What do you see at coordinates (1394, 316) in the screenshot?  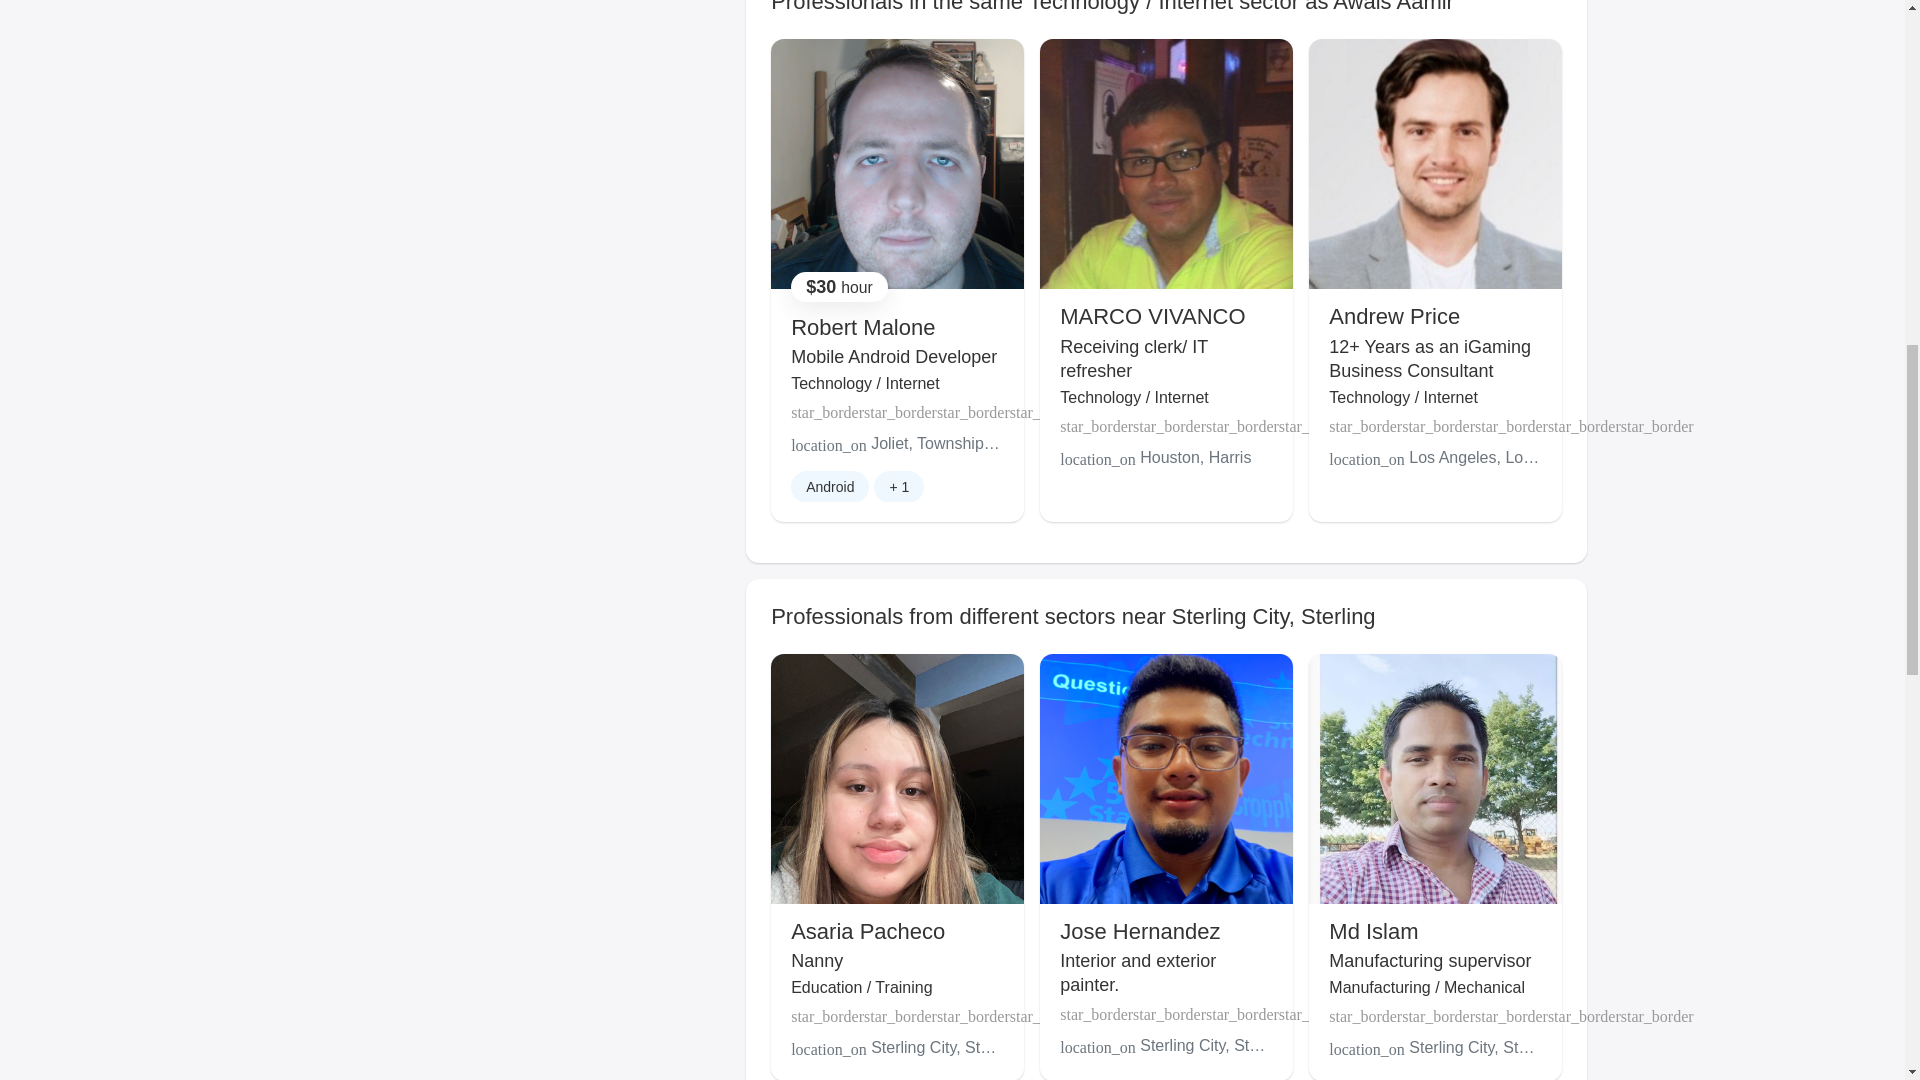 I see `Andrew Price` at bounding box center [1394, 316].